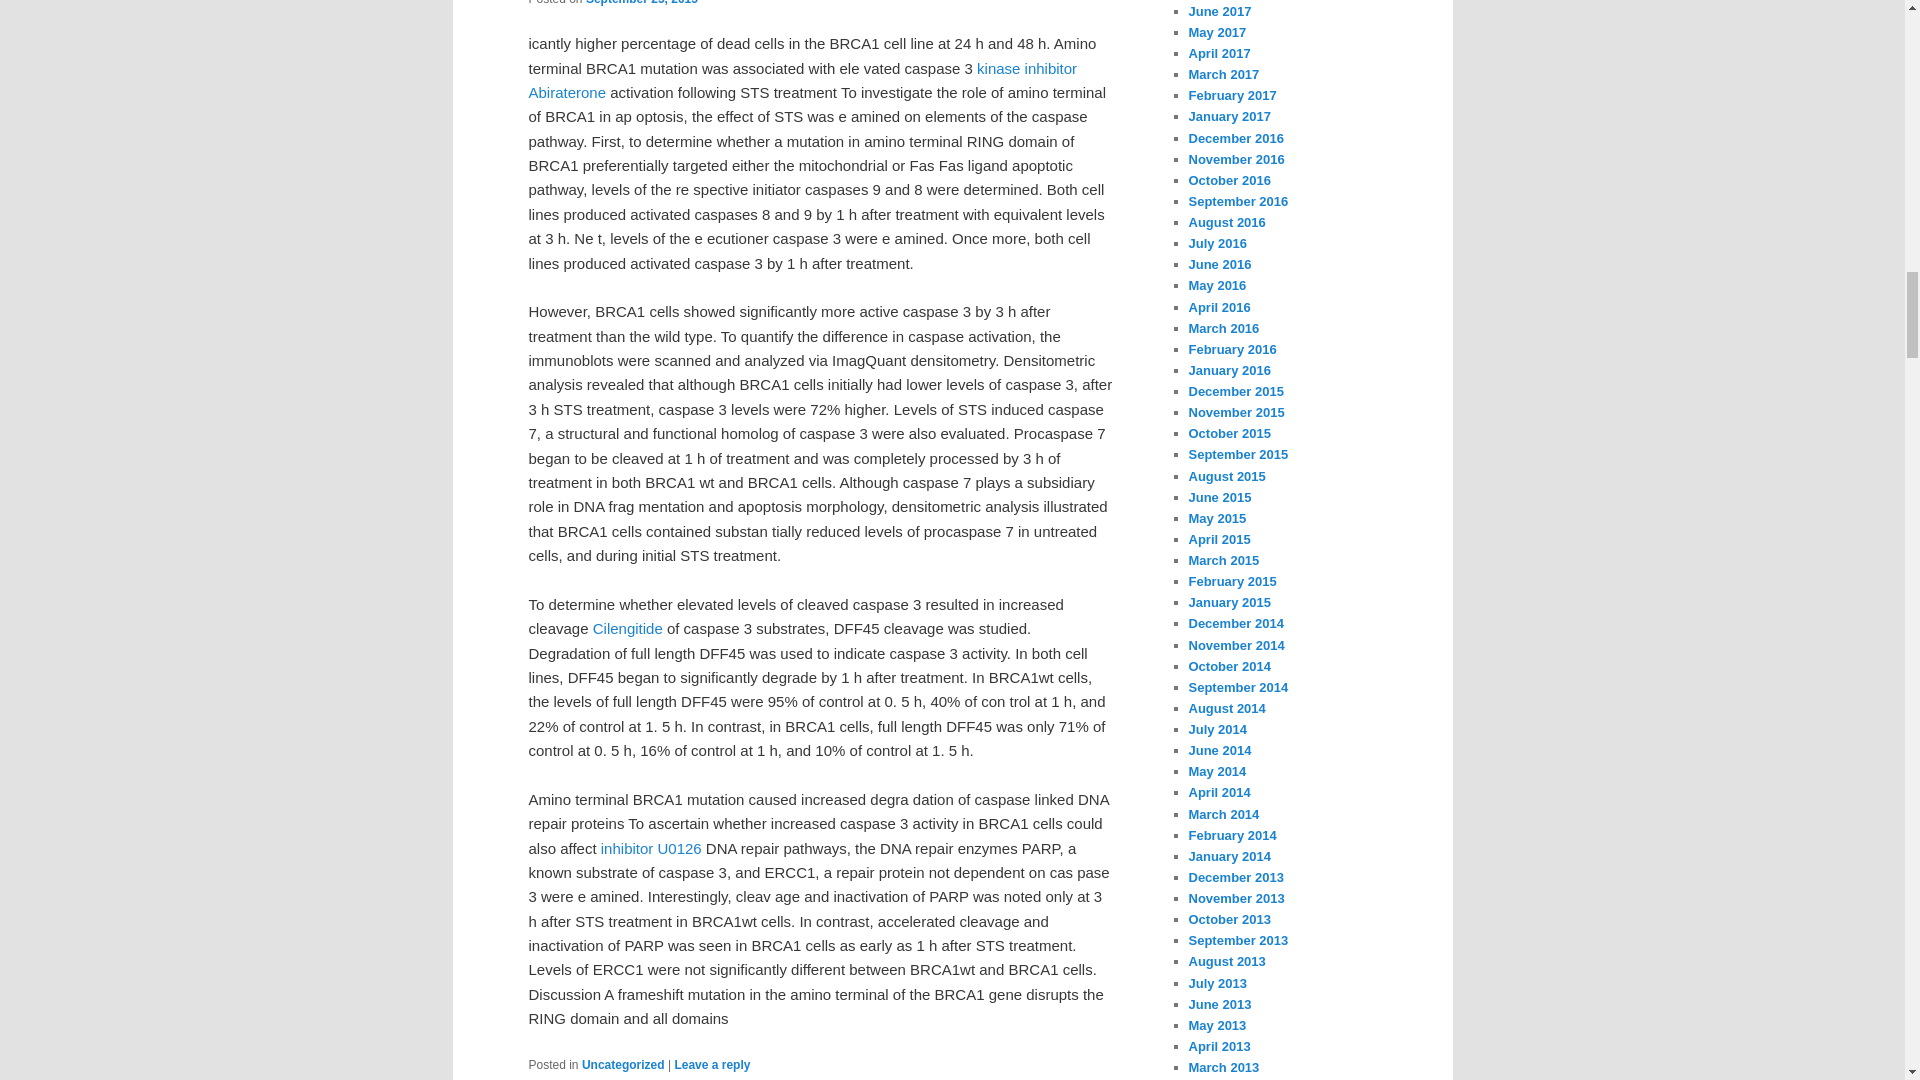 Image resolution: width=1920 pixels, height=1080 pixels. Describe the element at coordinates (712, 1065) in the screenshot. I see `Leave a reply` at that location.